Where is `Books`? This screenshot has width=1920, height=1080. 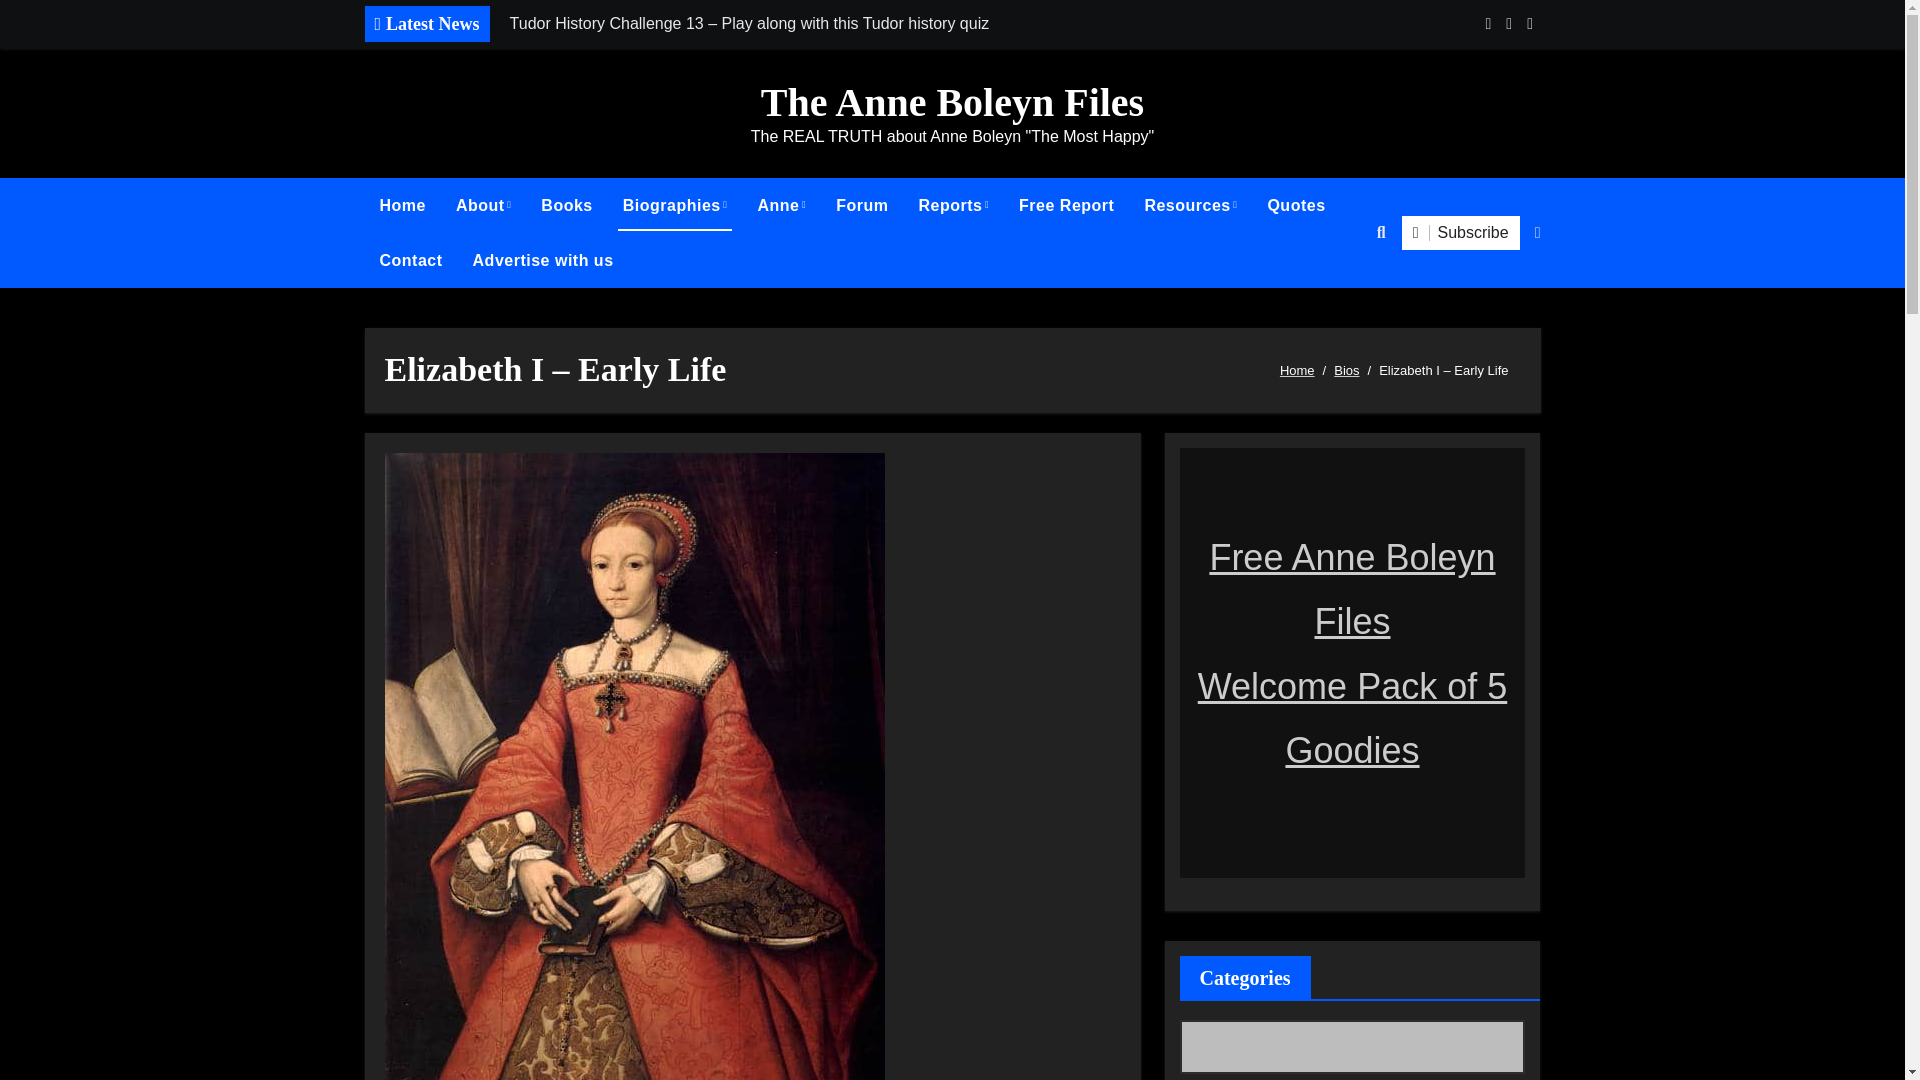 Books is located at coordinates (566, 206).